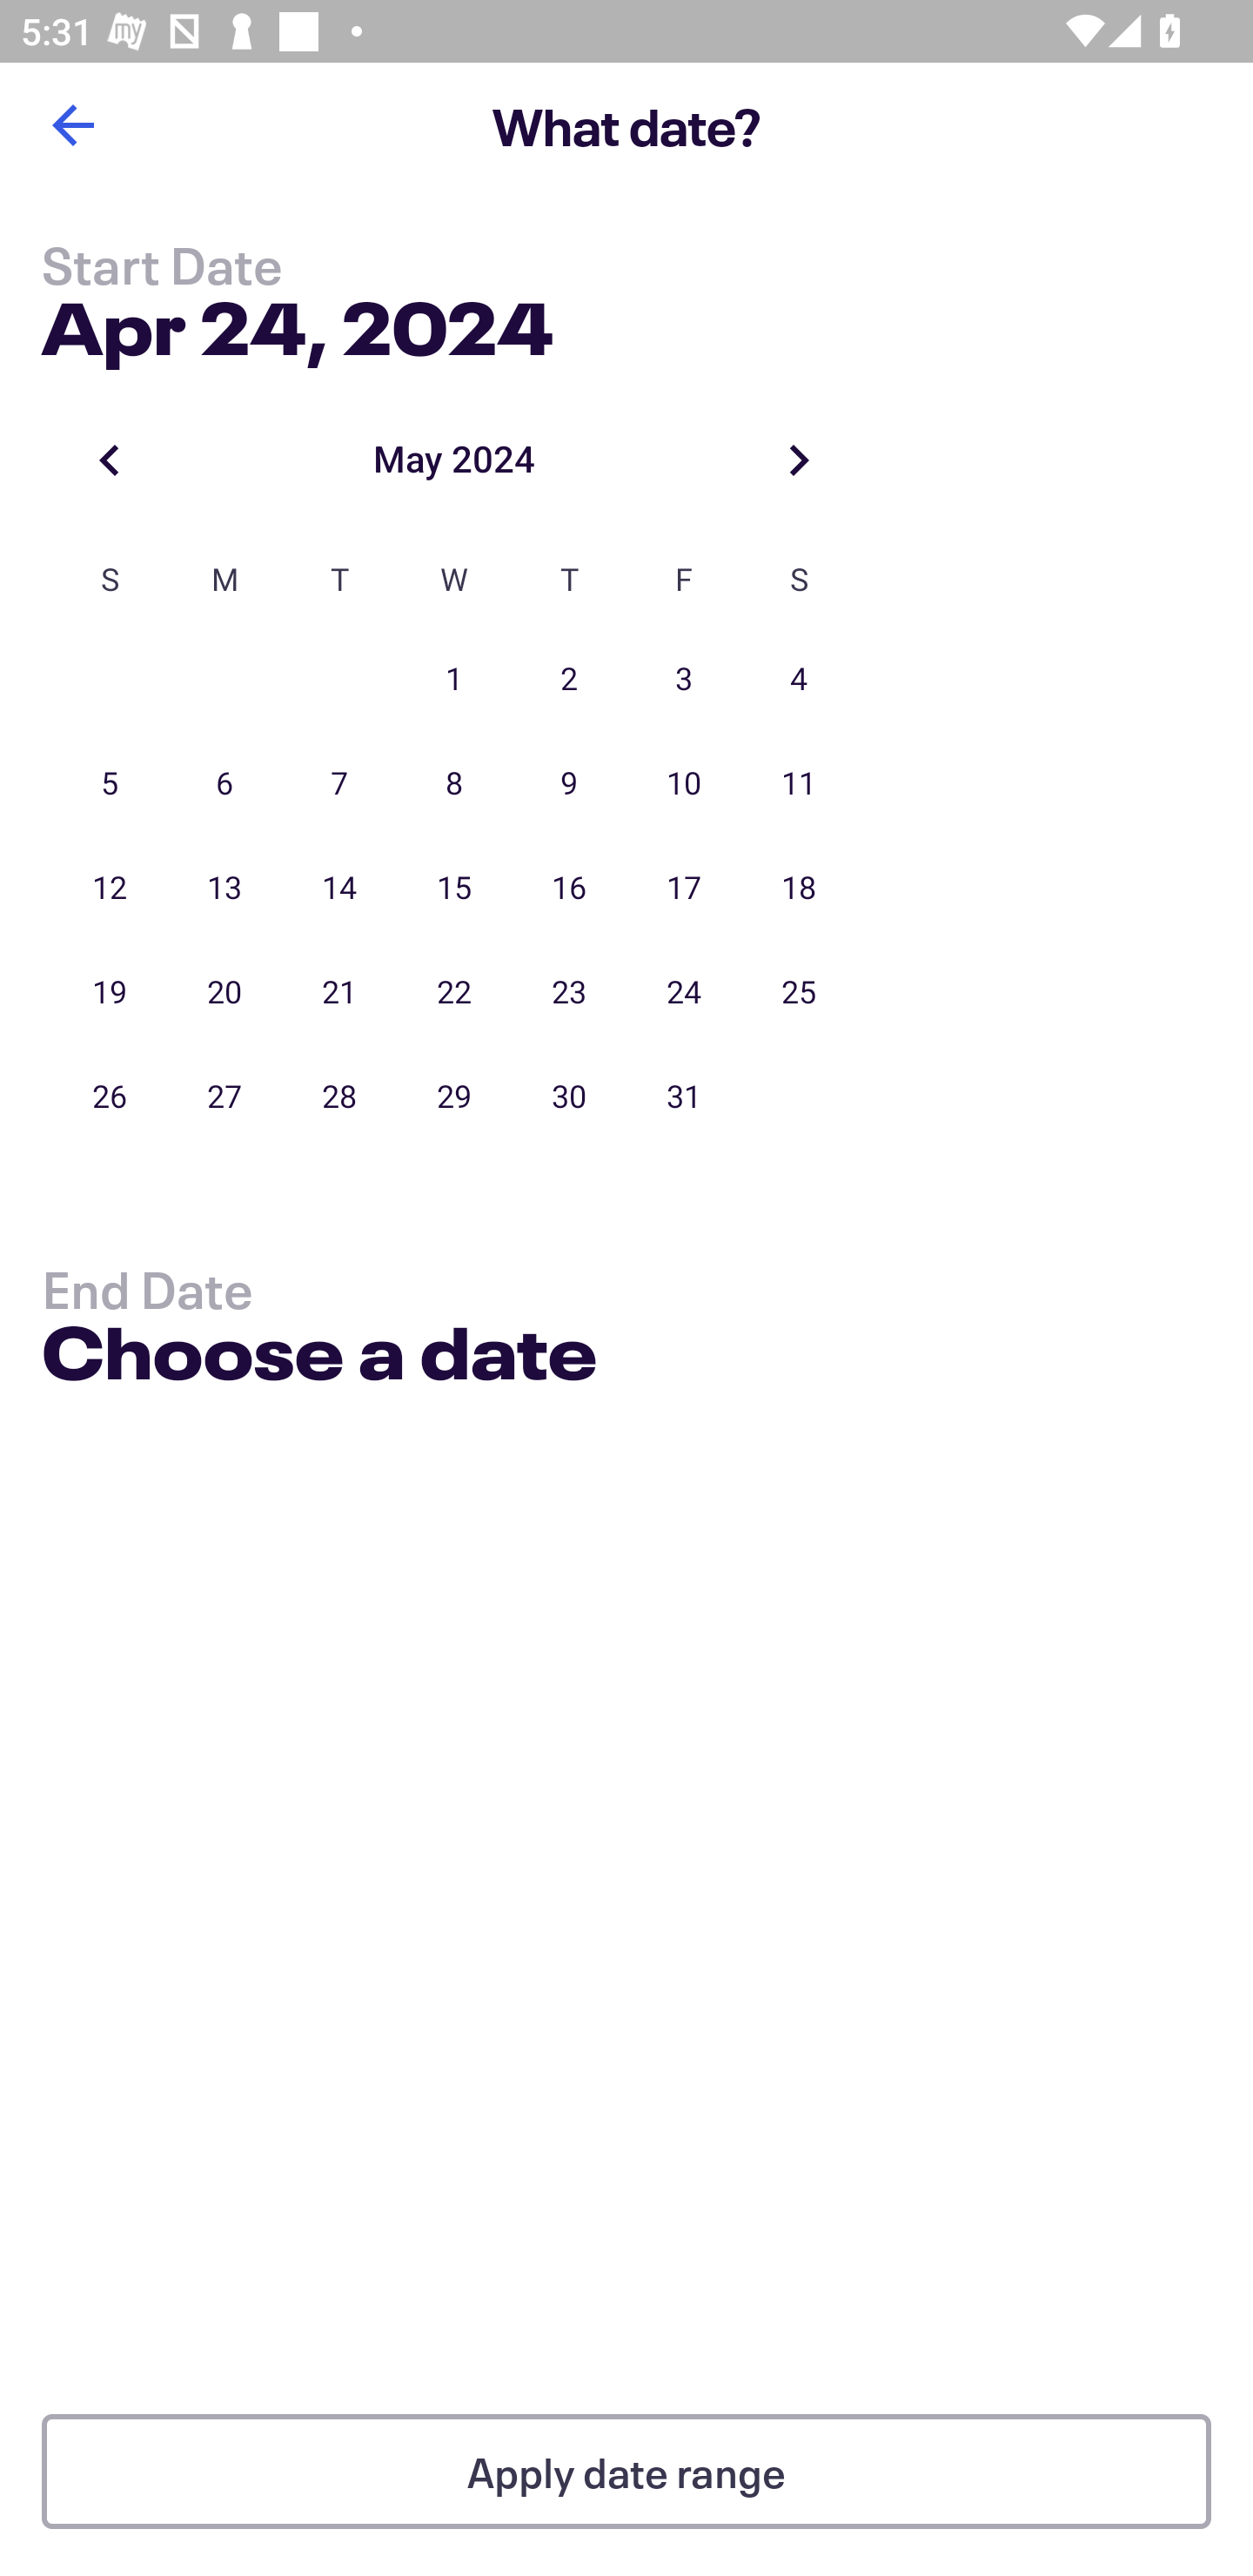 The image size is (1253, 2576). What do you see at coordinates (569, 992) in the screenshot?
I see `23 23 May 2024` at bounding box center [569, 992].